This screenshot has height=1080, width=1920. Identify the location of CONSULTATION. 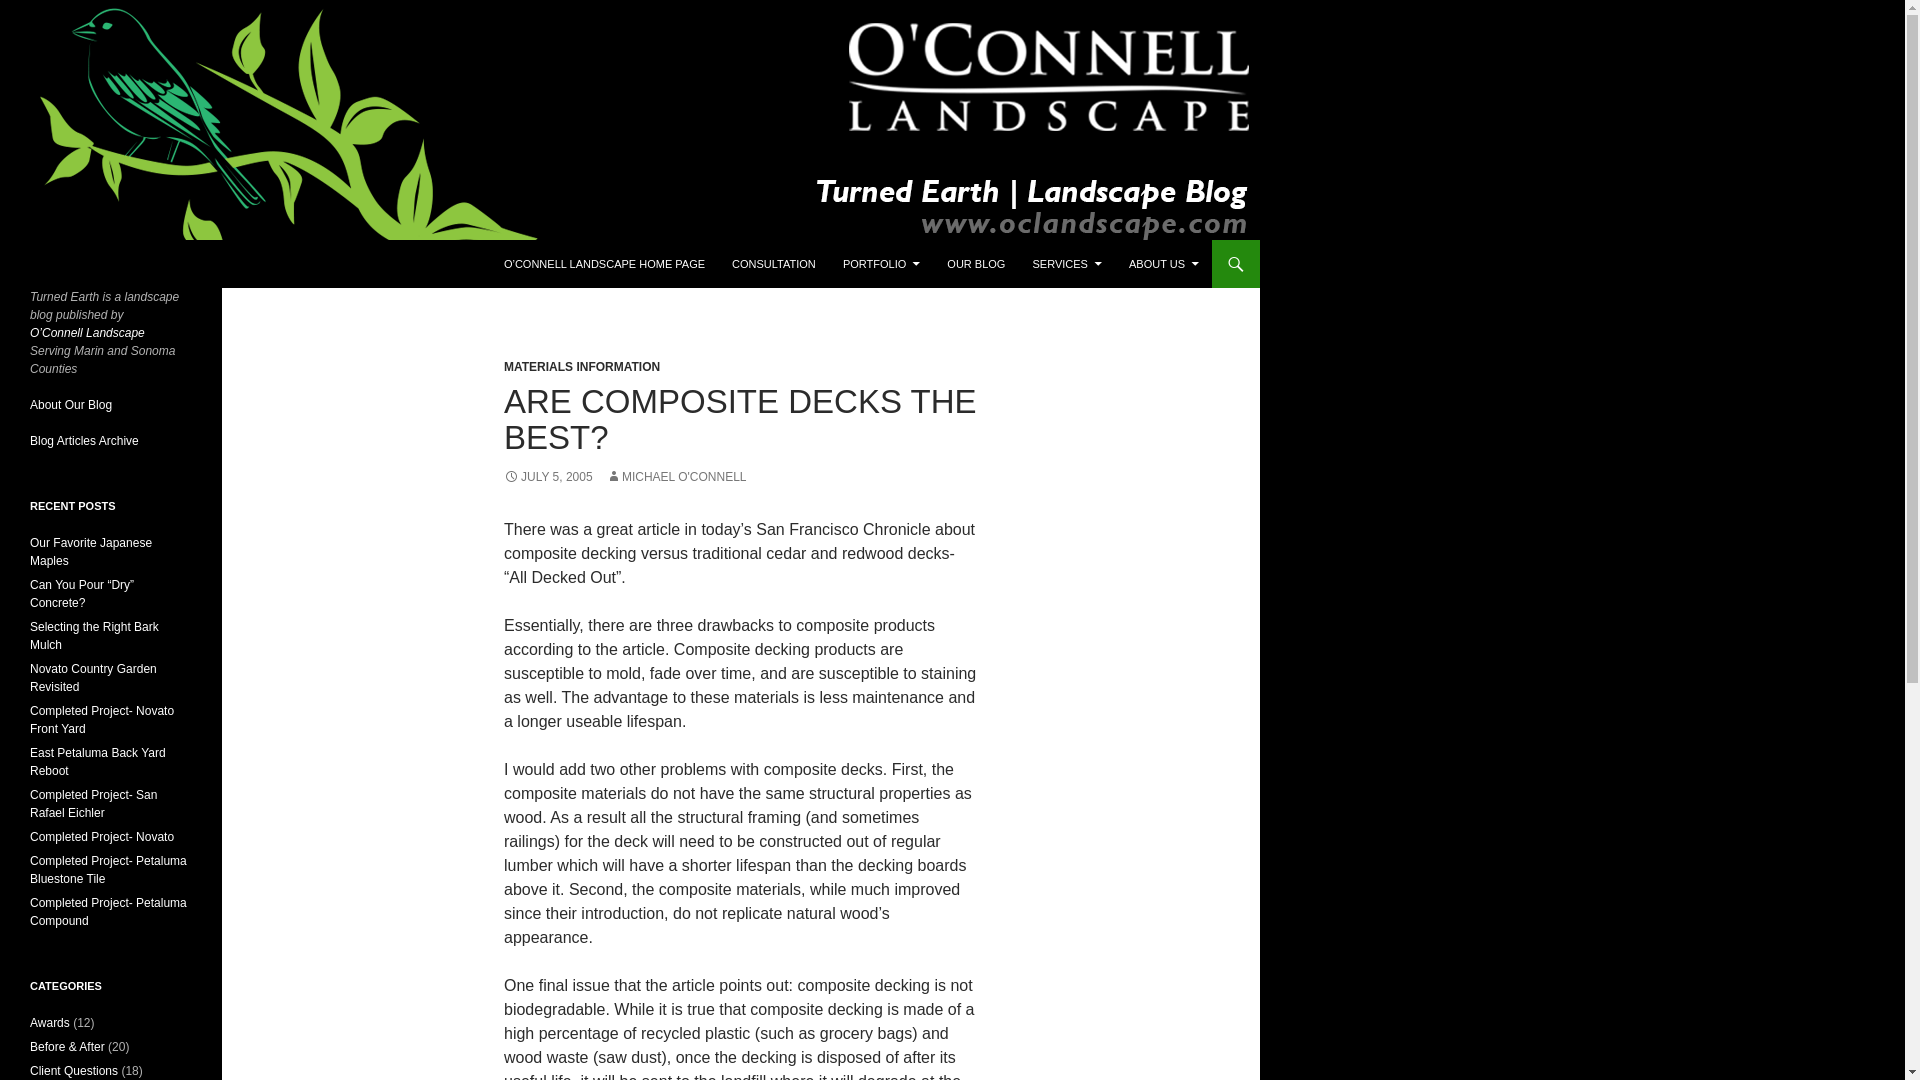
(774, 264).